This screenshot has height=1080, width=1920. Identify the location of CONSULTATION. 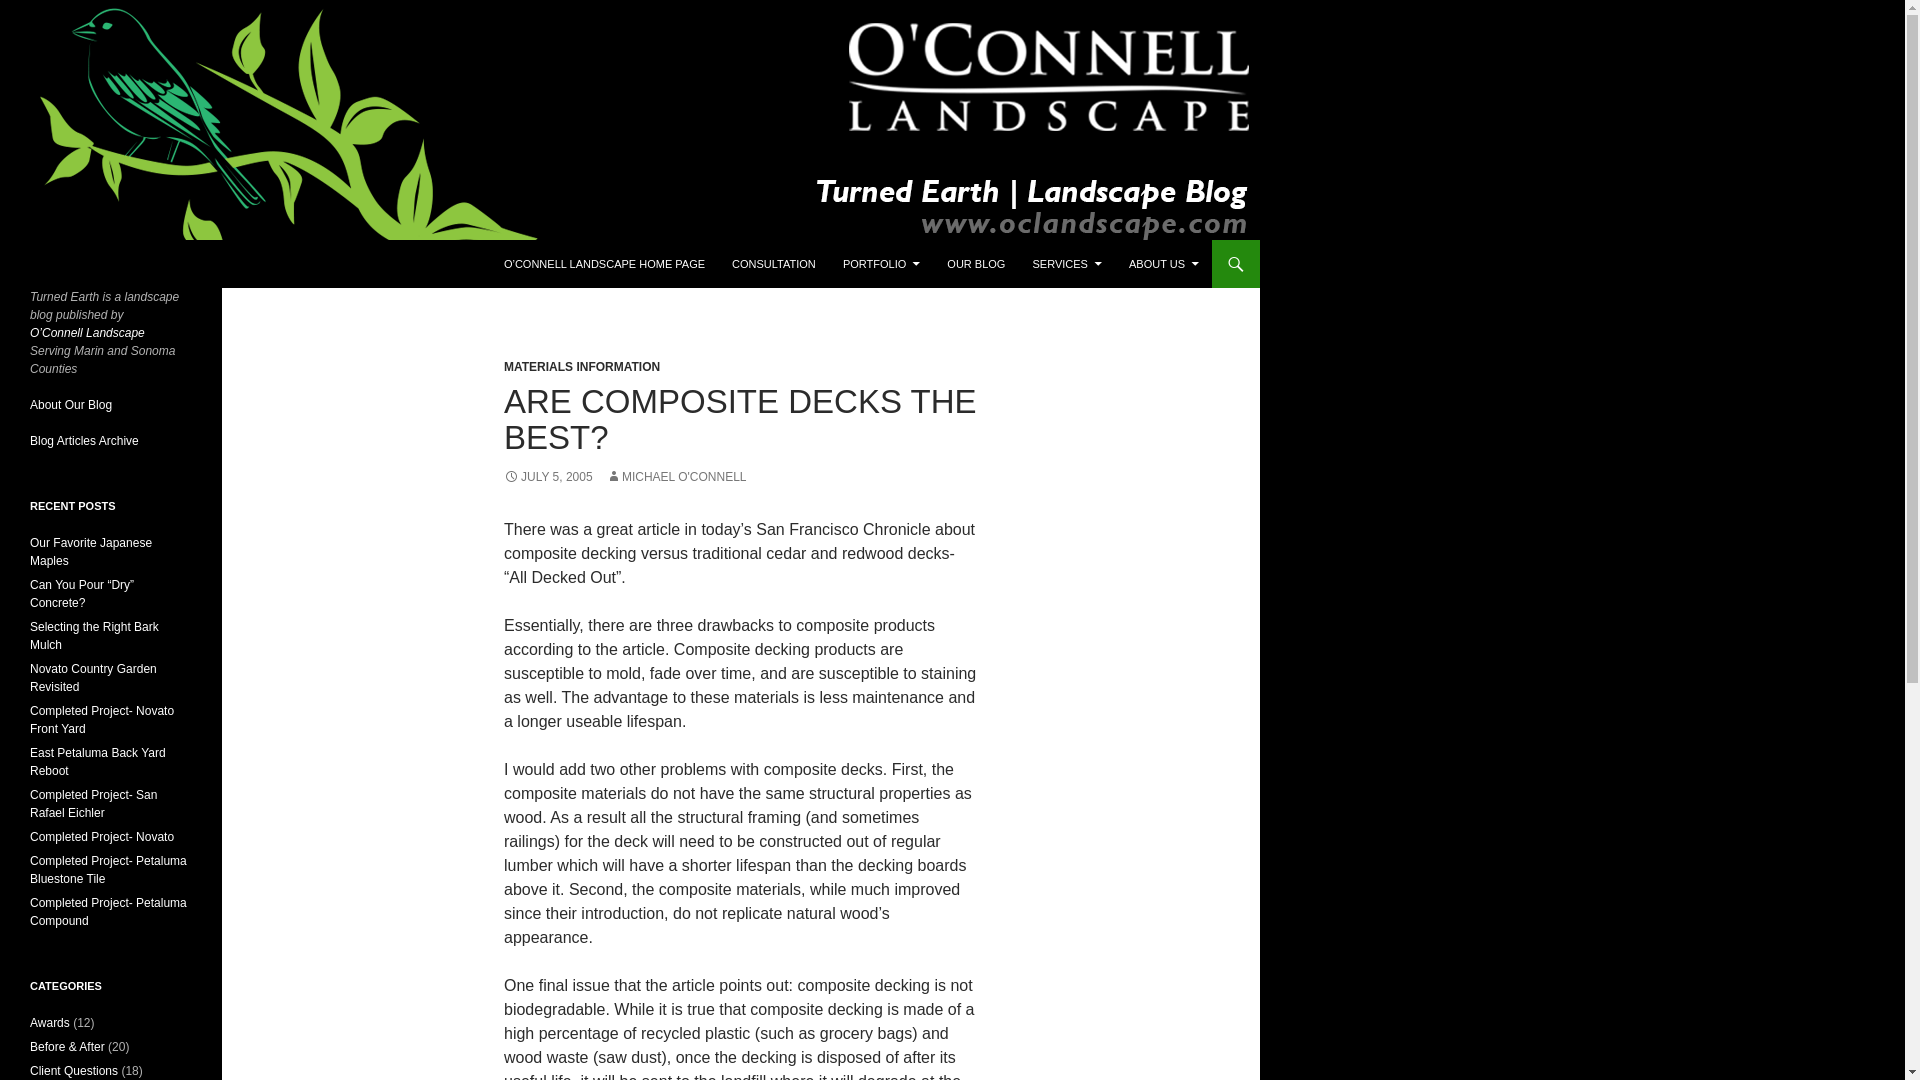
(774, 264).